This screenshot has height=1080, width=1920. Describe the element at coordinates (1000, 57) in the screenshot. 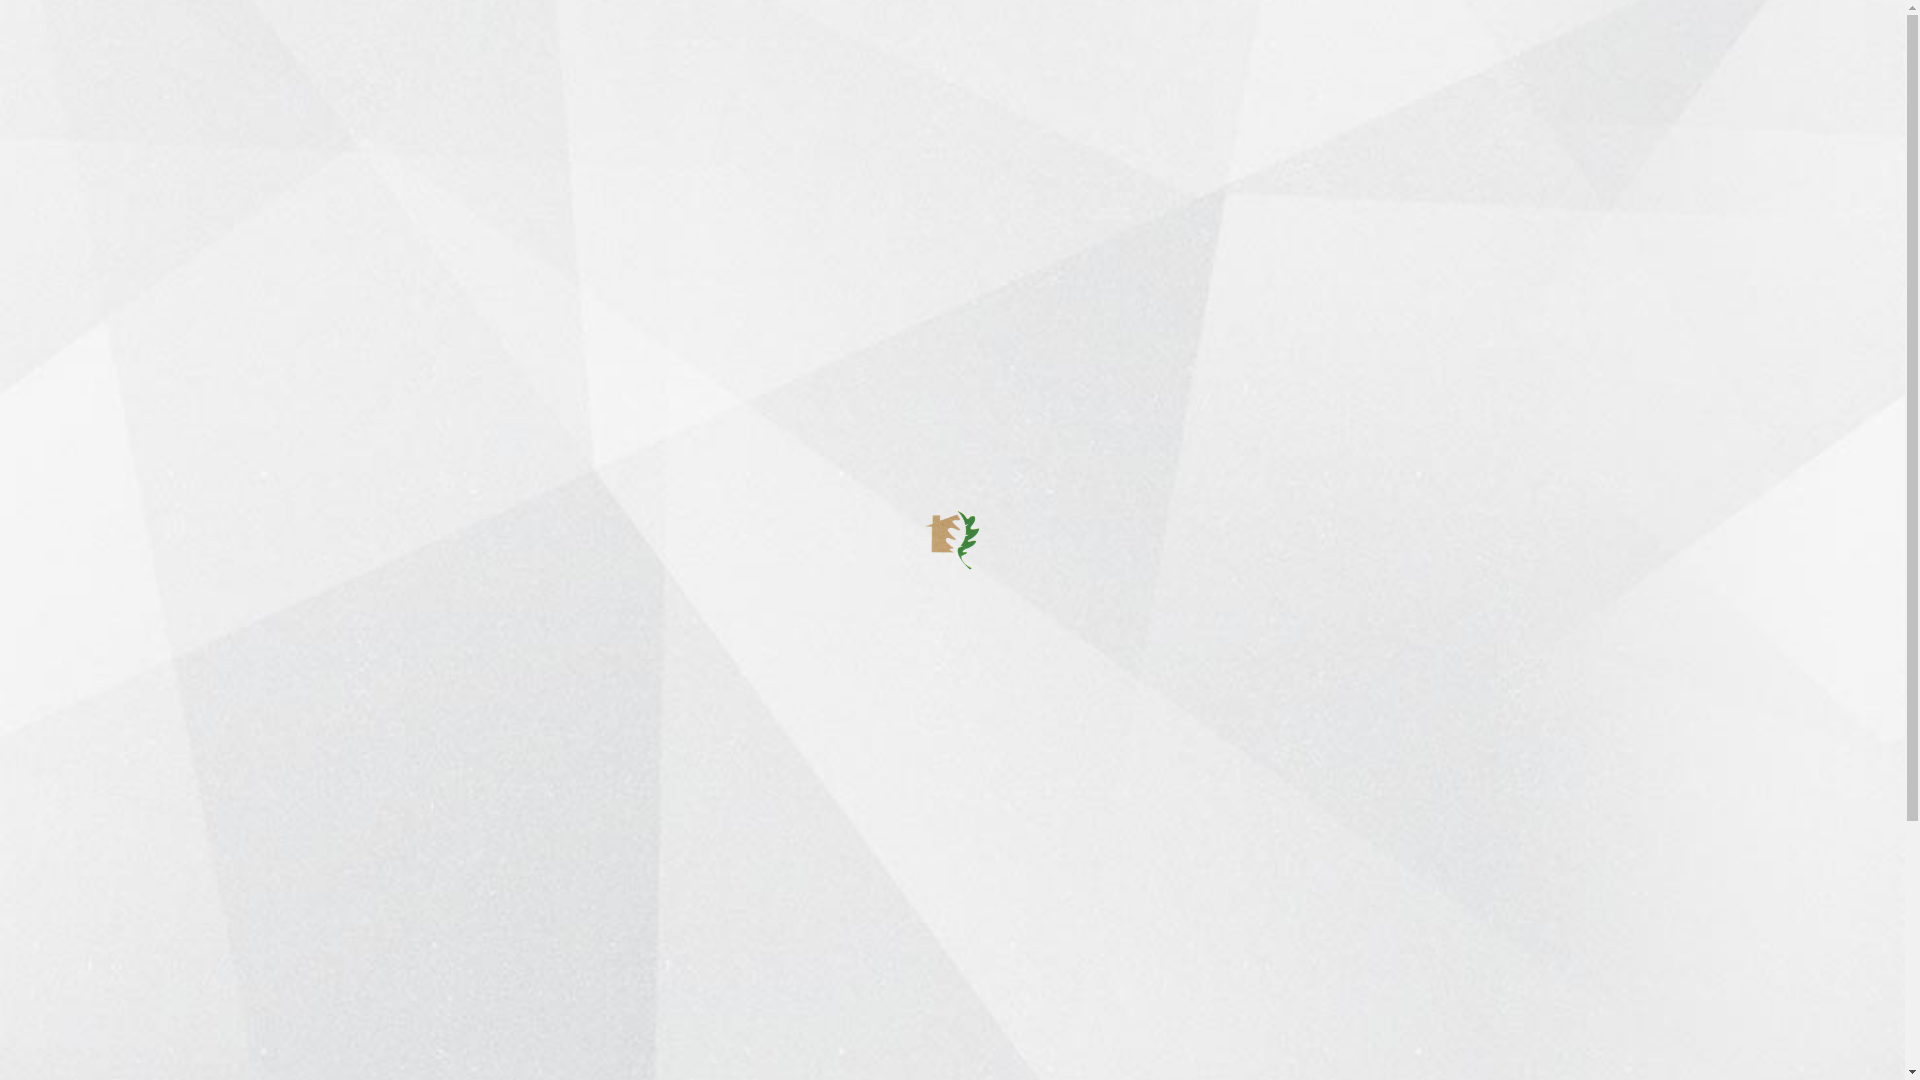

I see `People` at that location.